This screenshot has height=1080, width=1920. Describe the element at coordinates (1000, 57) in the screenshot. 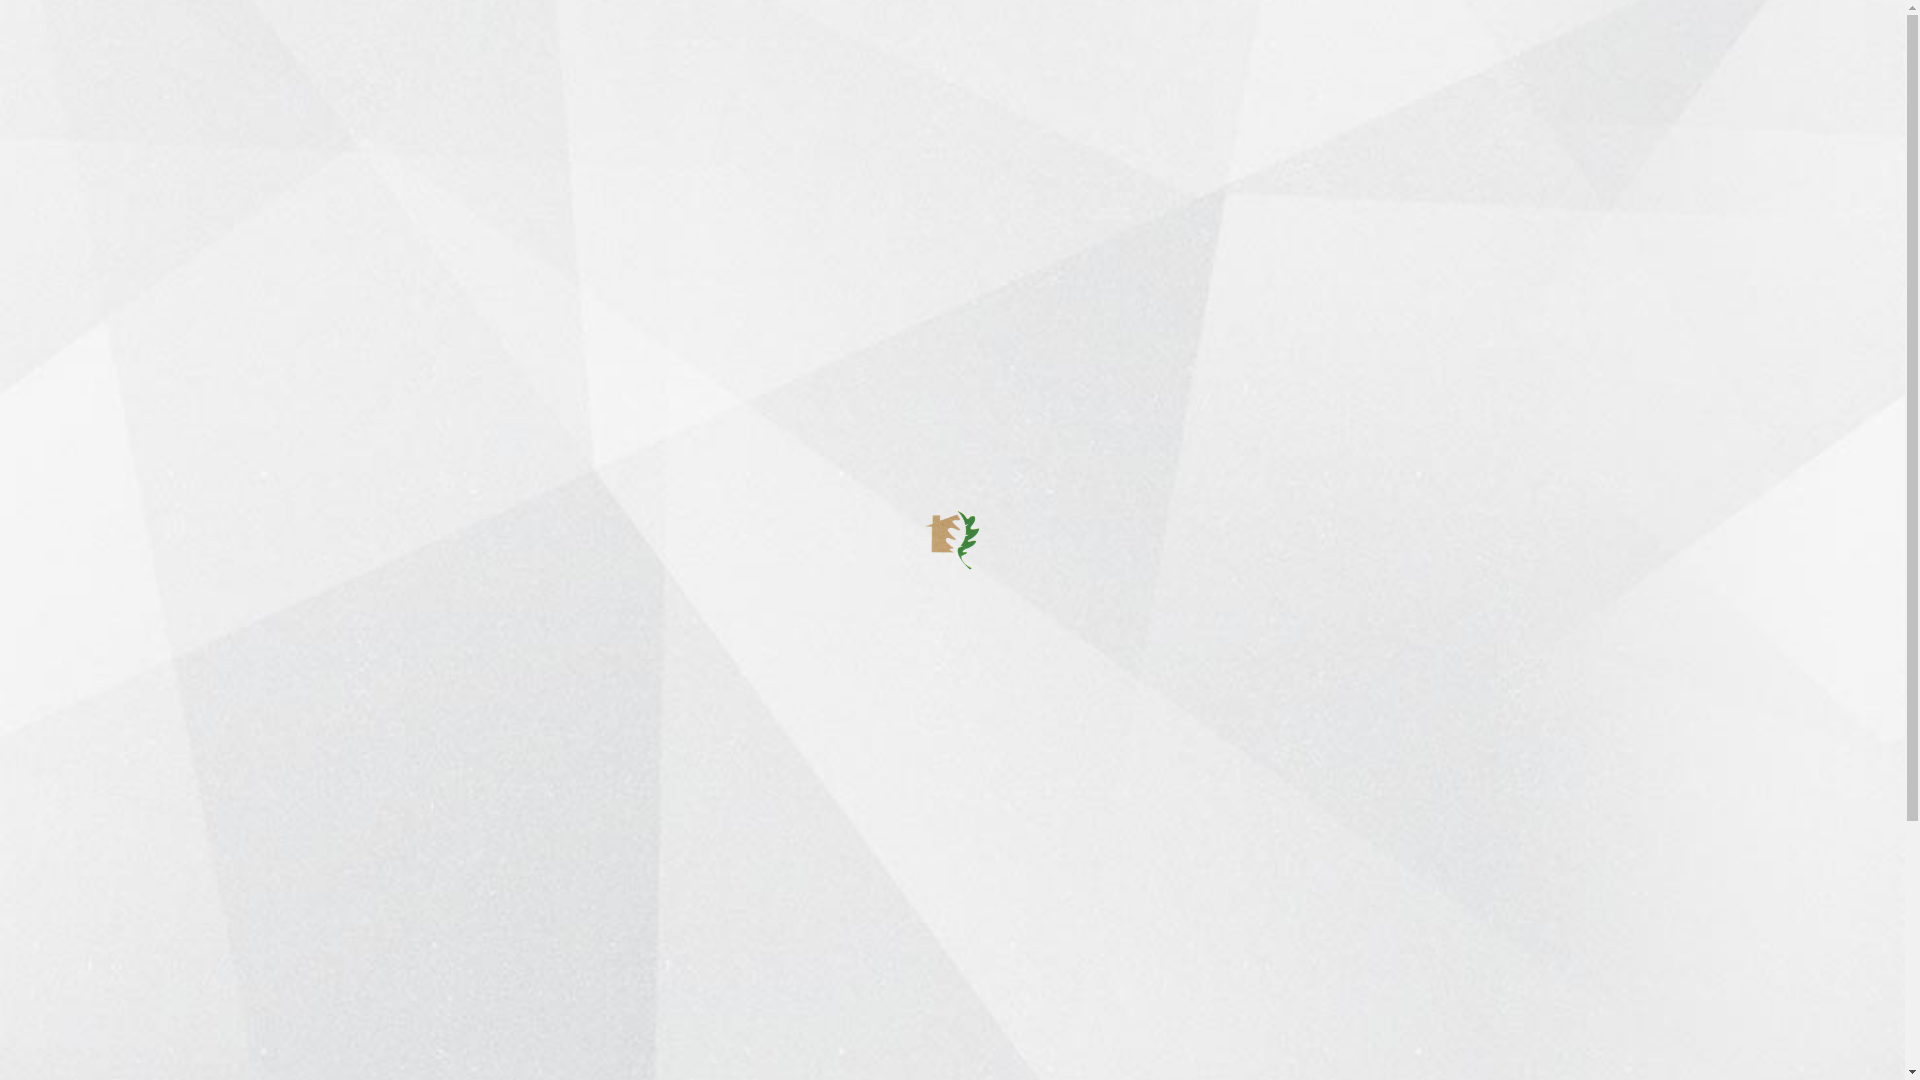

I see `People` at that location.